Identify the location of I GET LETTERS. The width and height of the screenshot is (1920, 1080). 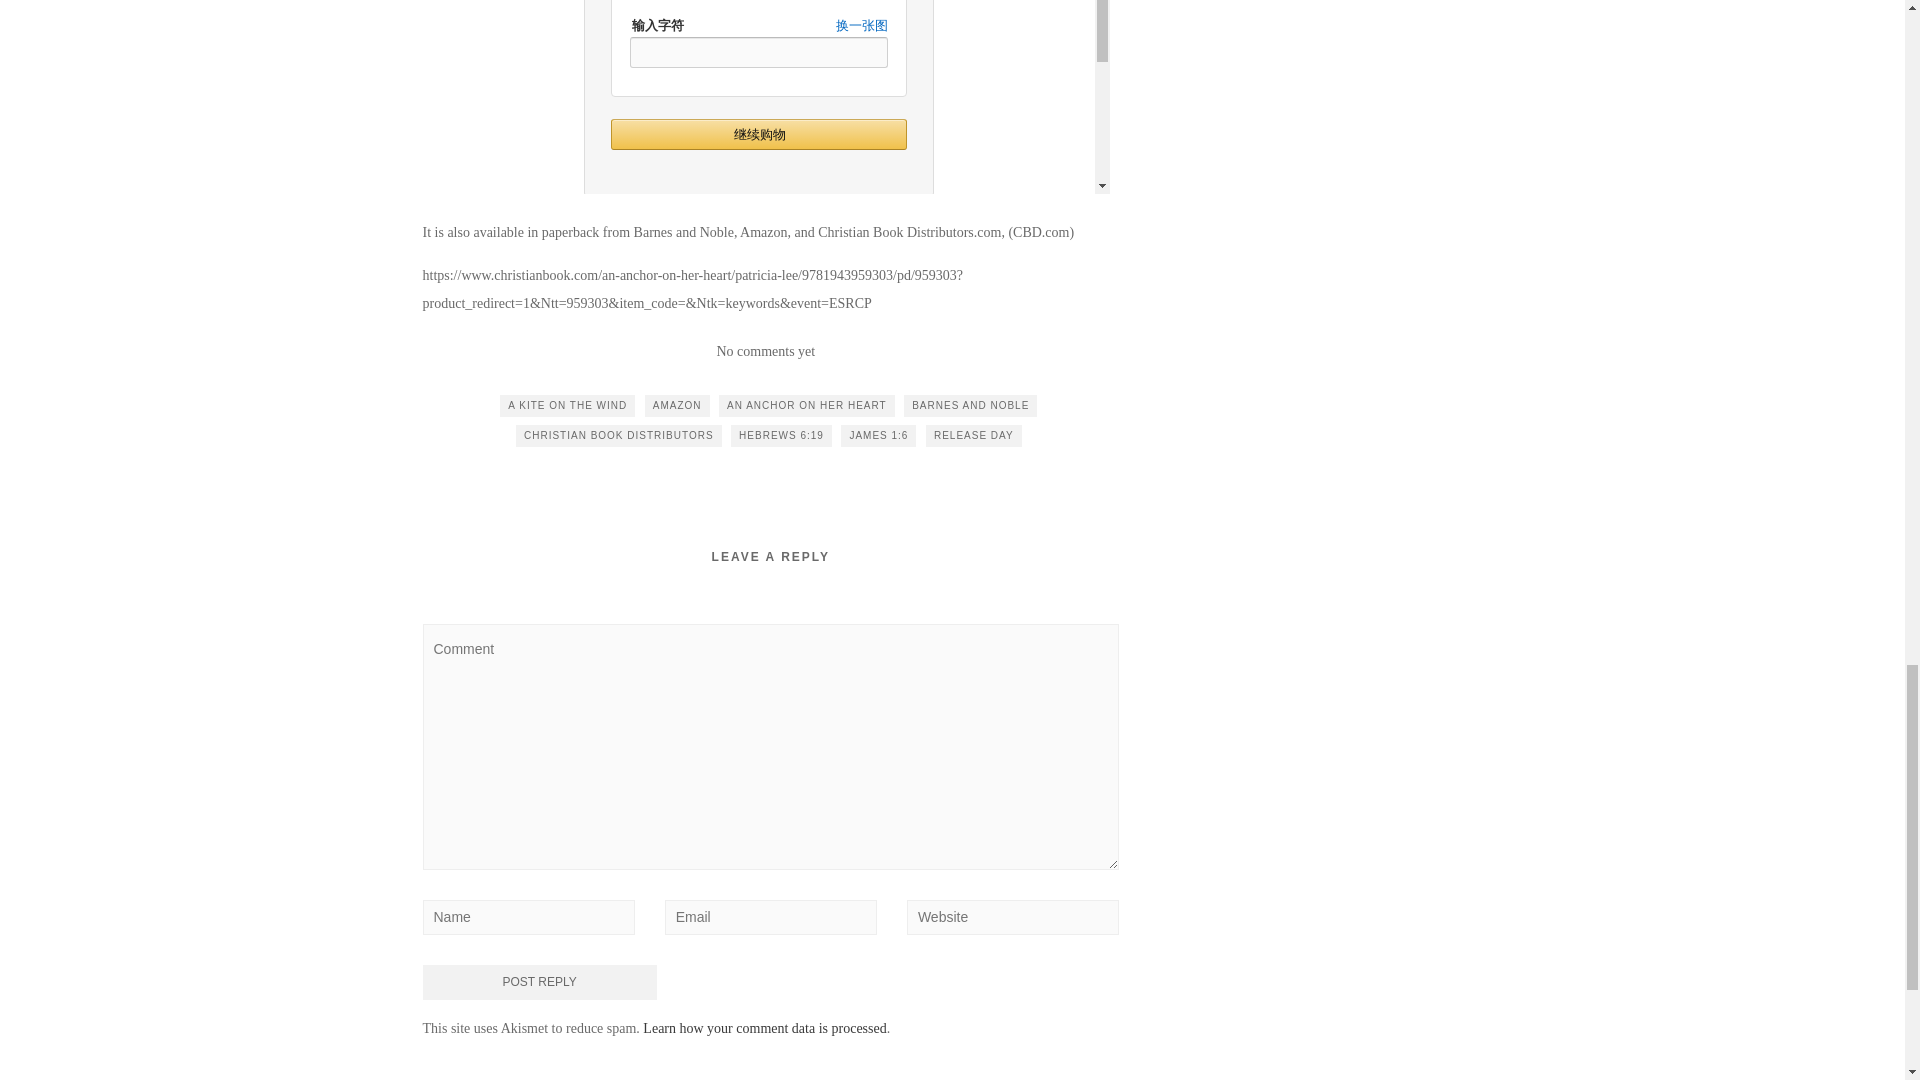
(1064, 1076).